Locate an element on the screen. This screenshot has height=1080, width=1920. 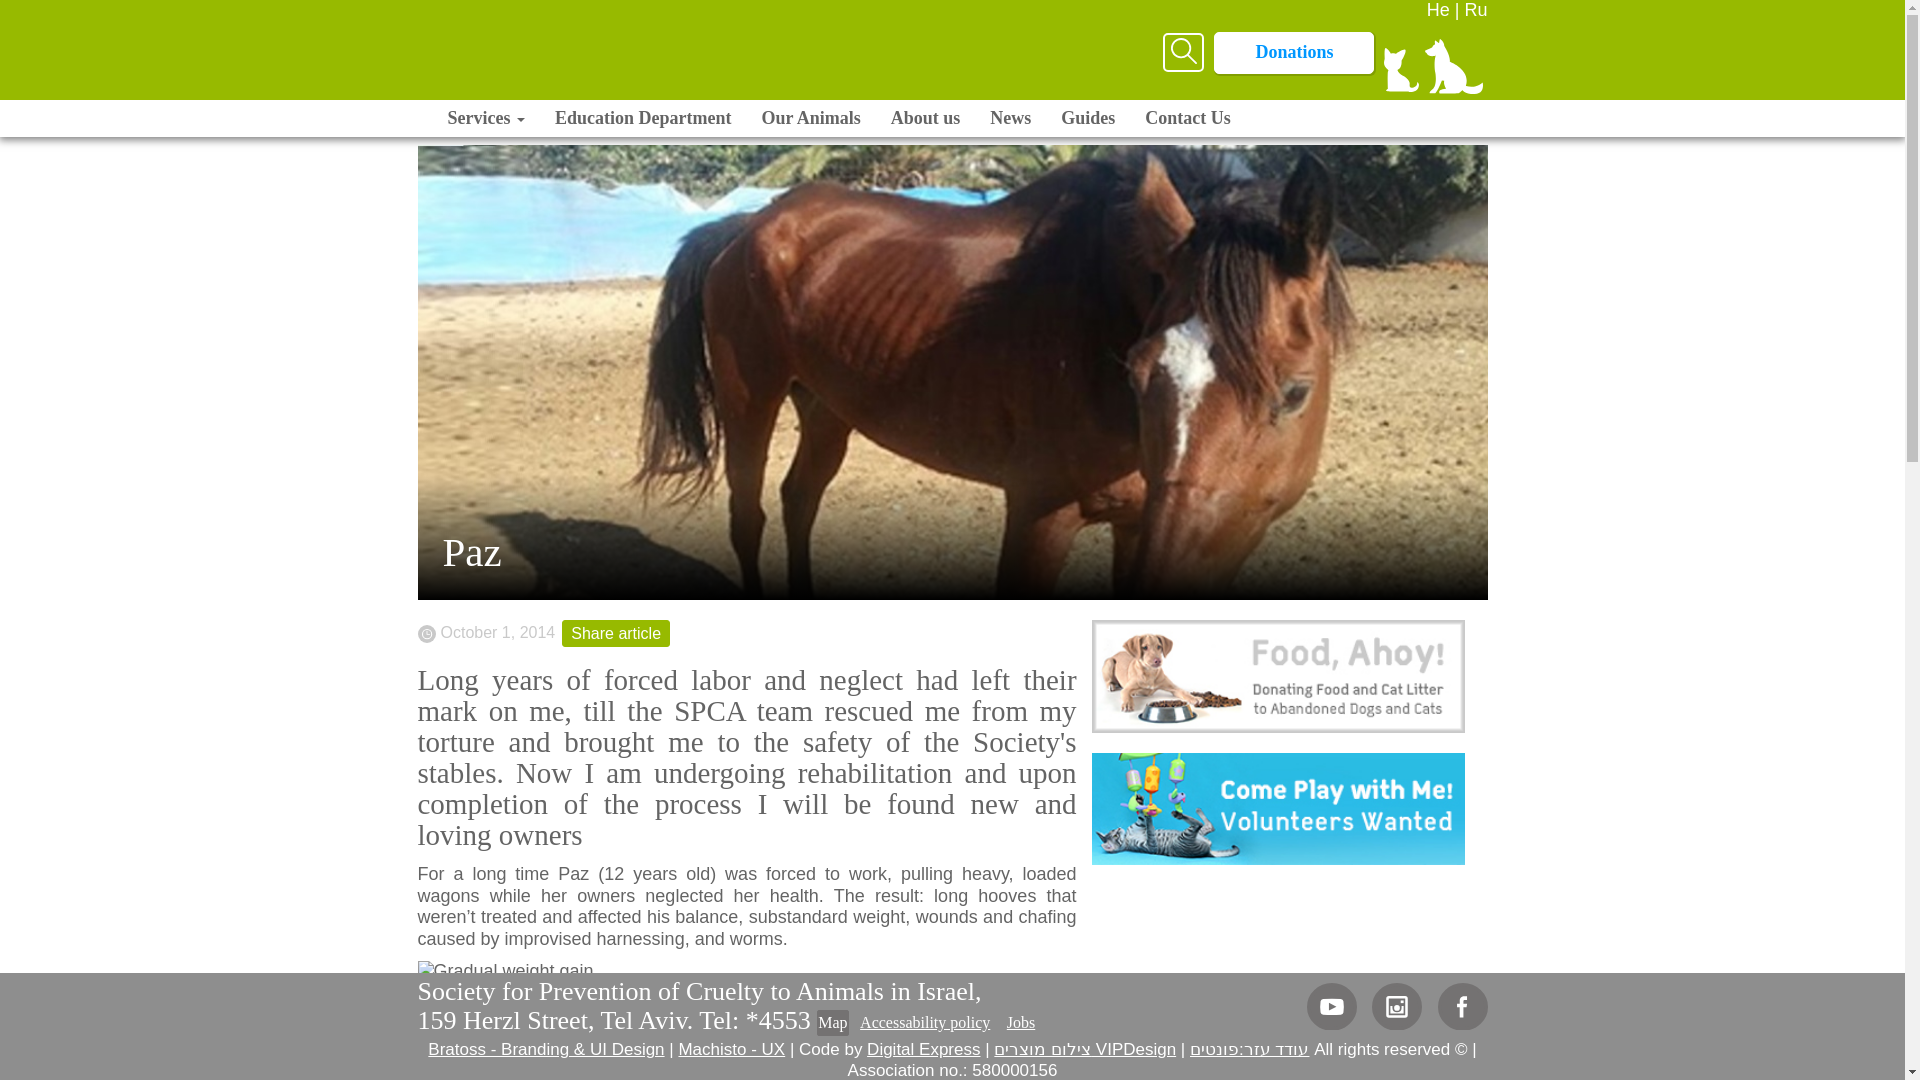
News is located at coordinates (1010, 118).